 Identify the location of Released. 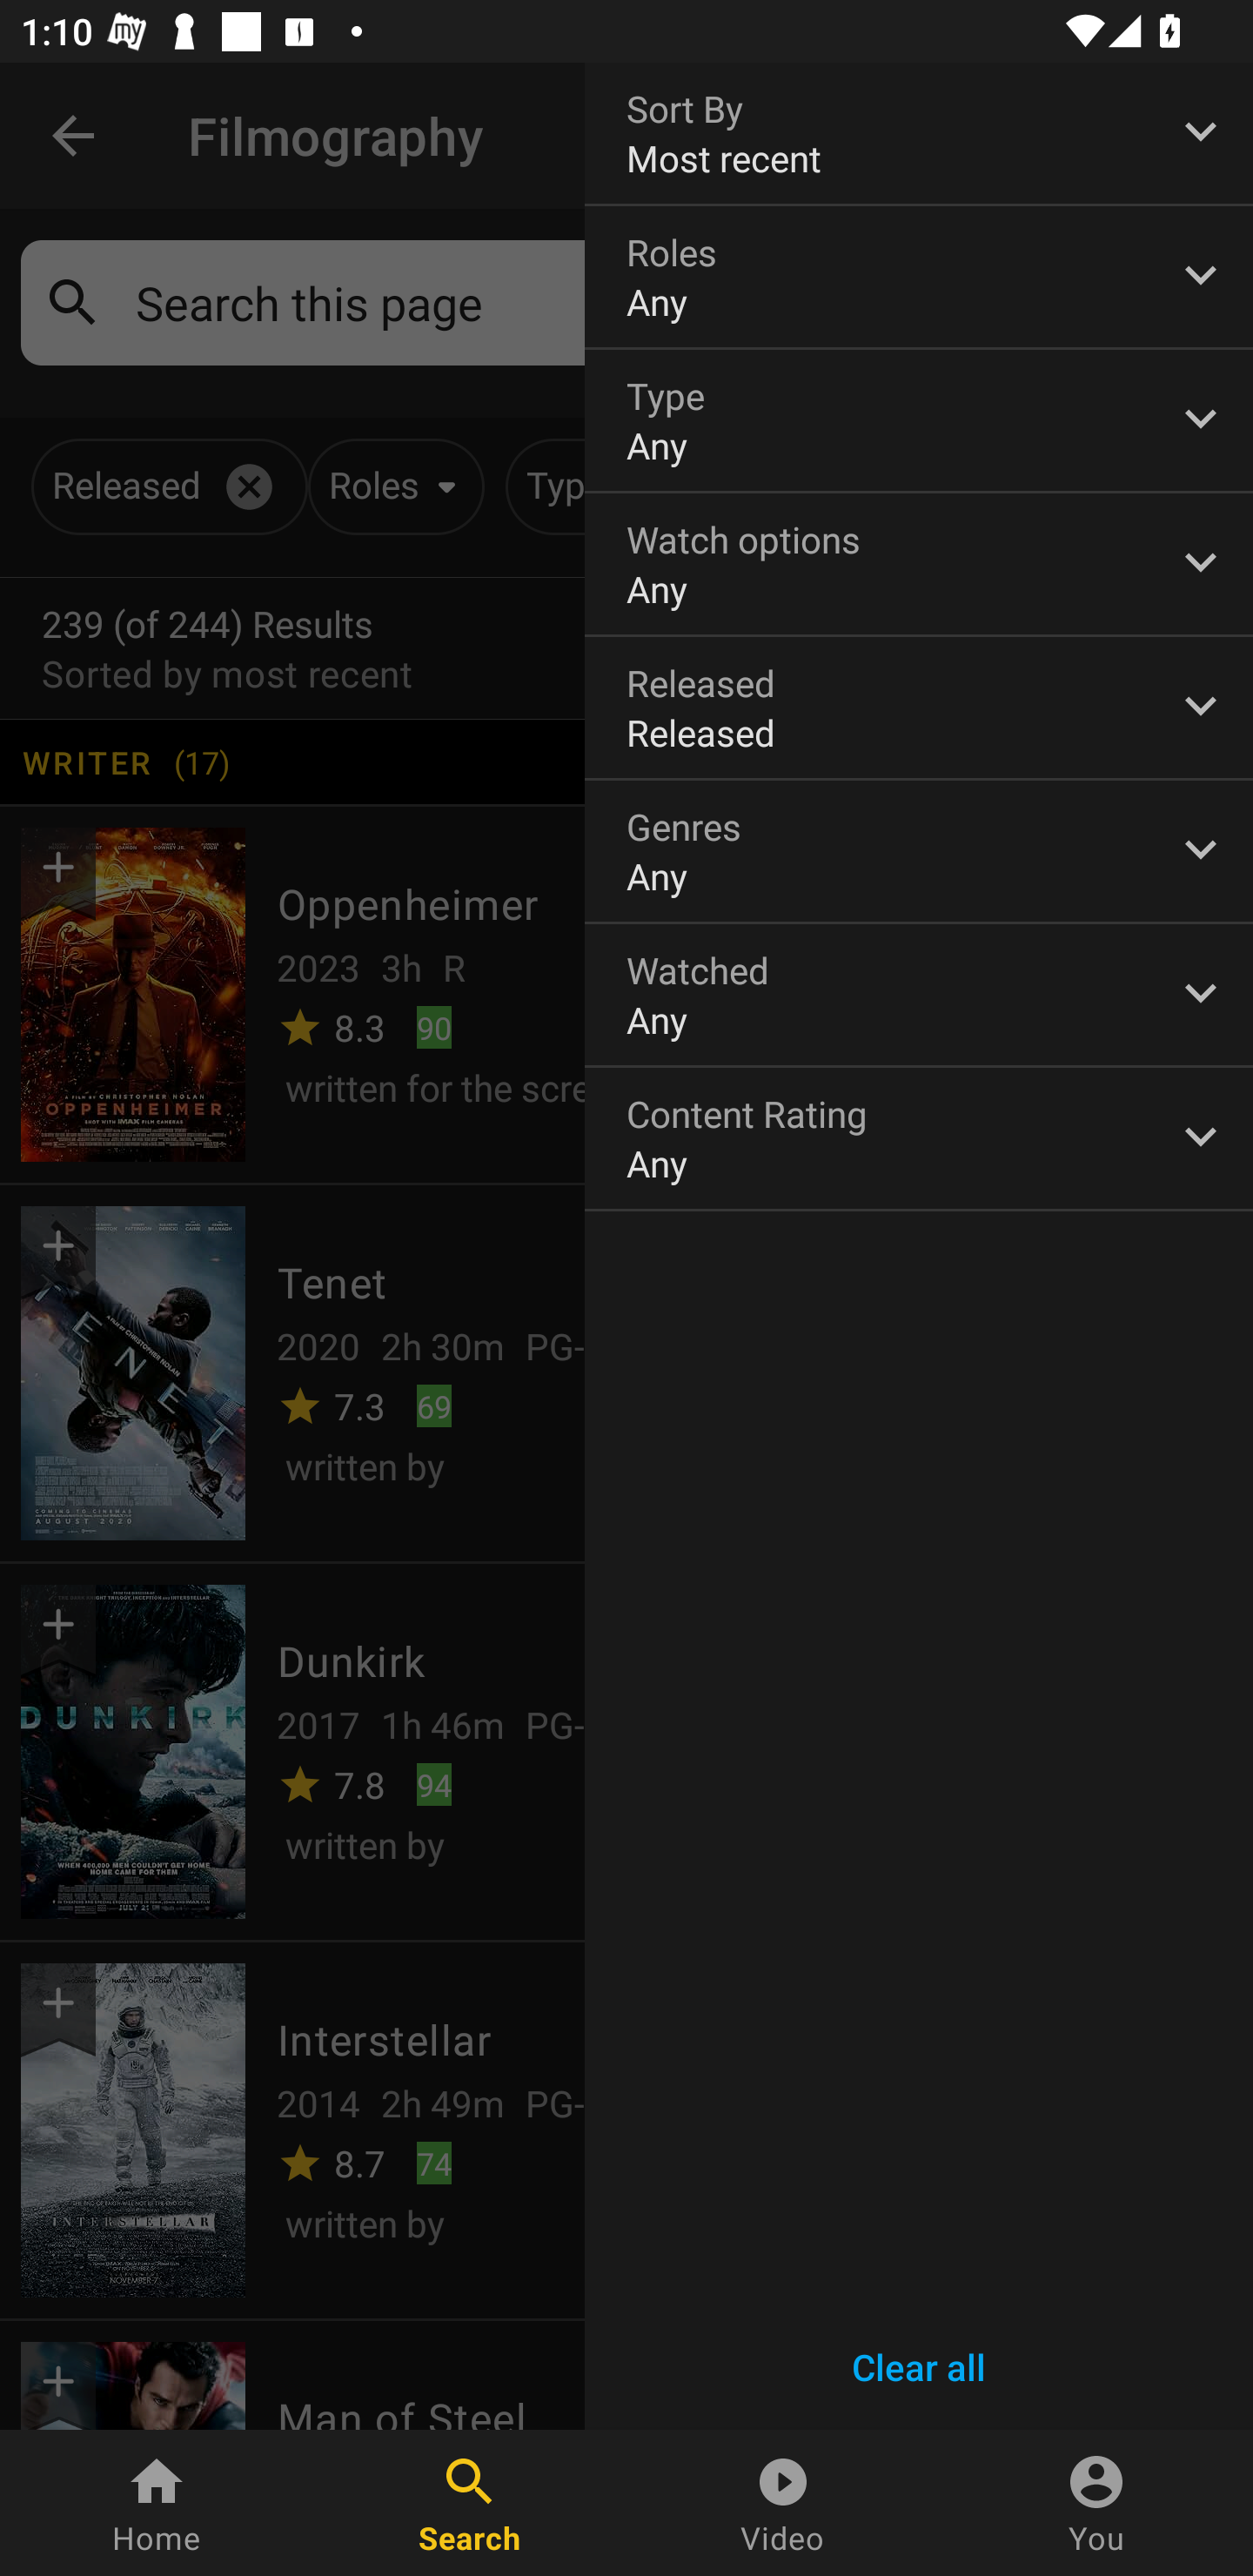
(919, 707).